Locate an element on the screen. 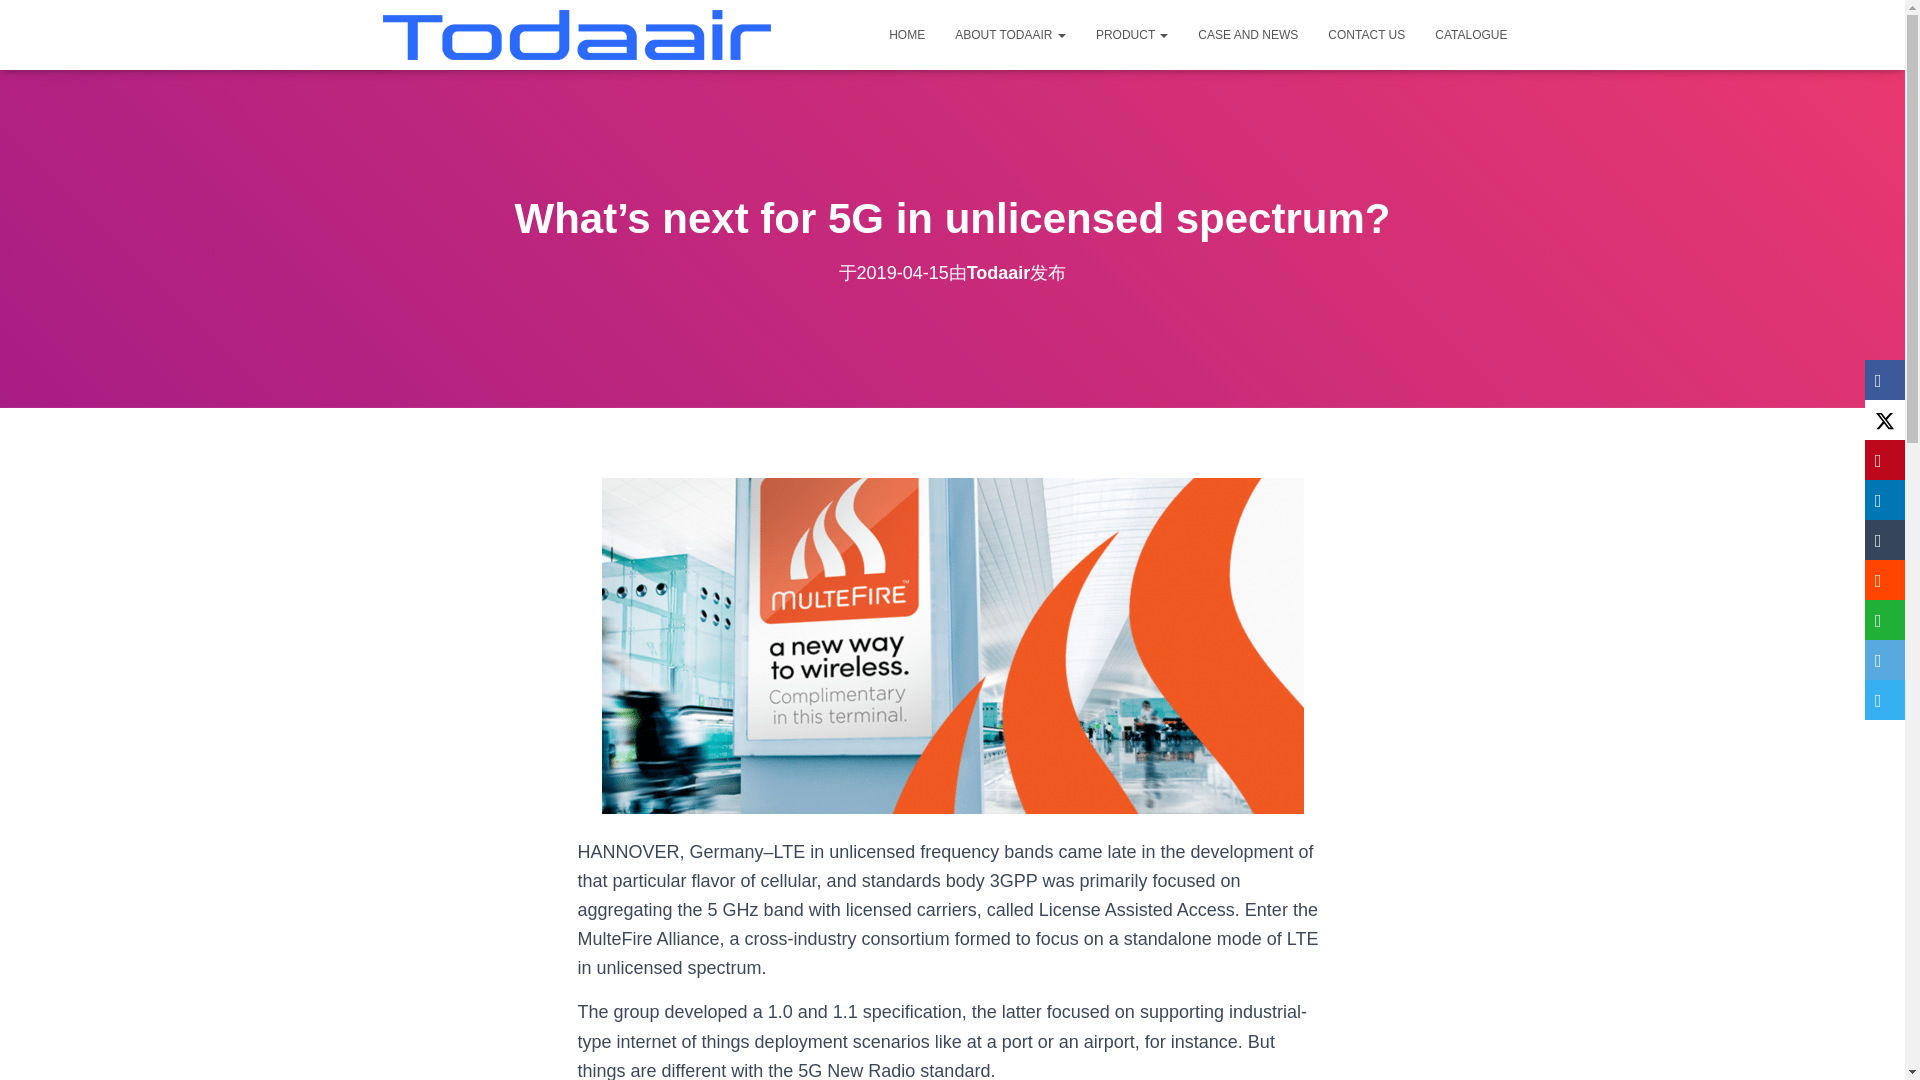  HOME is located at coordinates (906, 34).